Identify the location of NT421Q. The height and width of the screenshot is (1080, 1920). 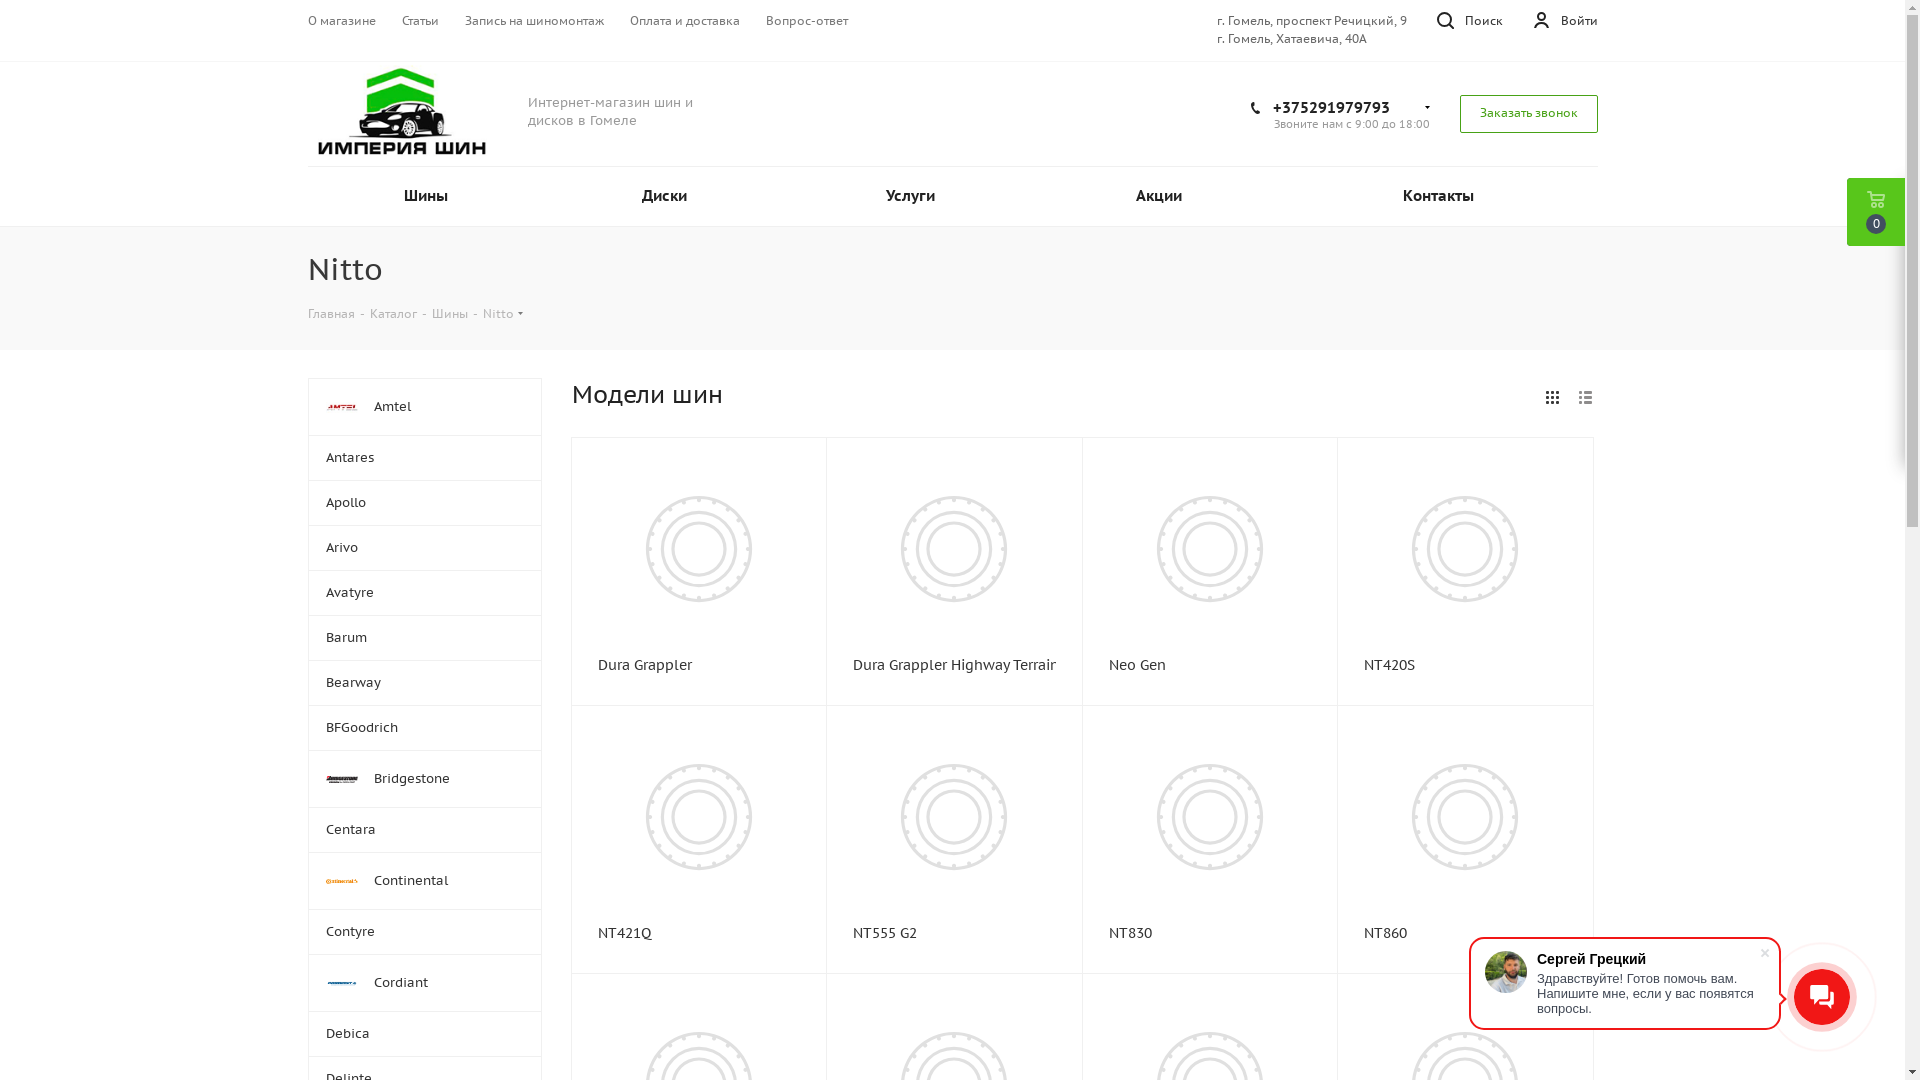
(699, 817).